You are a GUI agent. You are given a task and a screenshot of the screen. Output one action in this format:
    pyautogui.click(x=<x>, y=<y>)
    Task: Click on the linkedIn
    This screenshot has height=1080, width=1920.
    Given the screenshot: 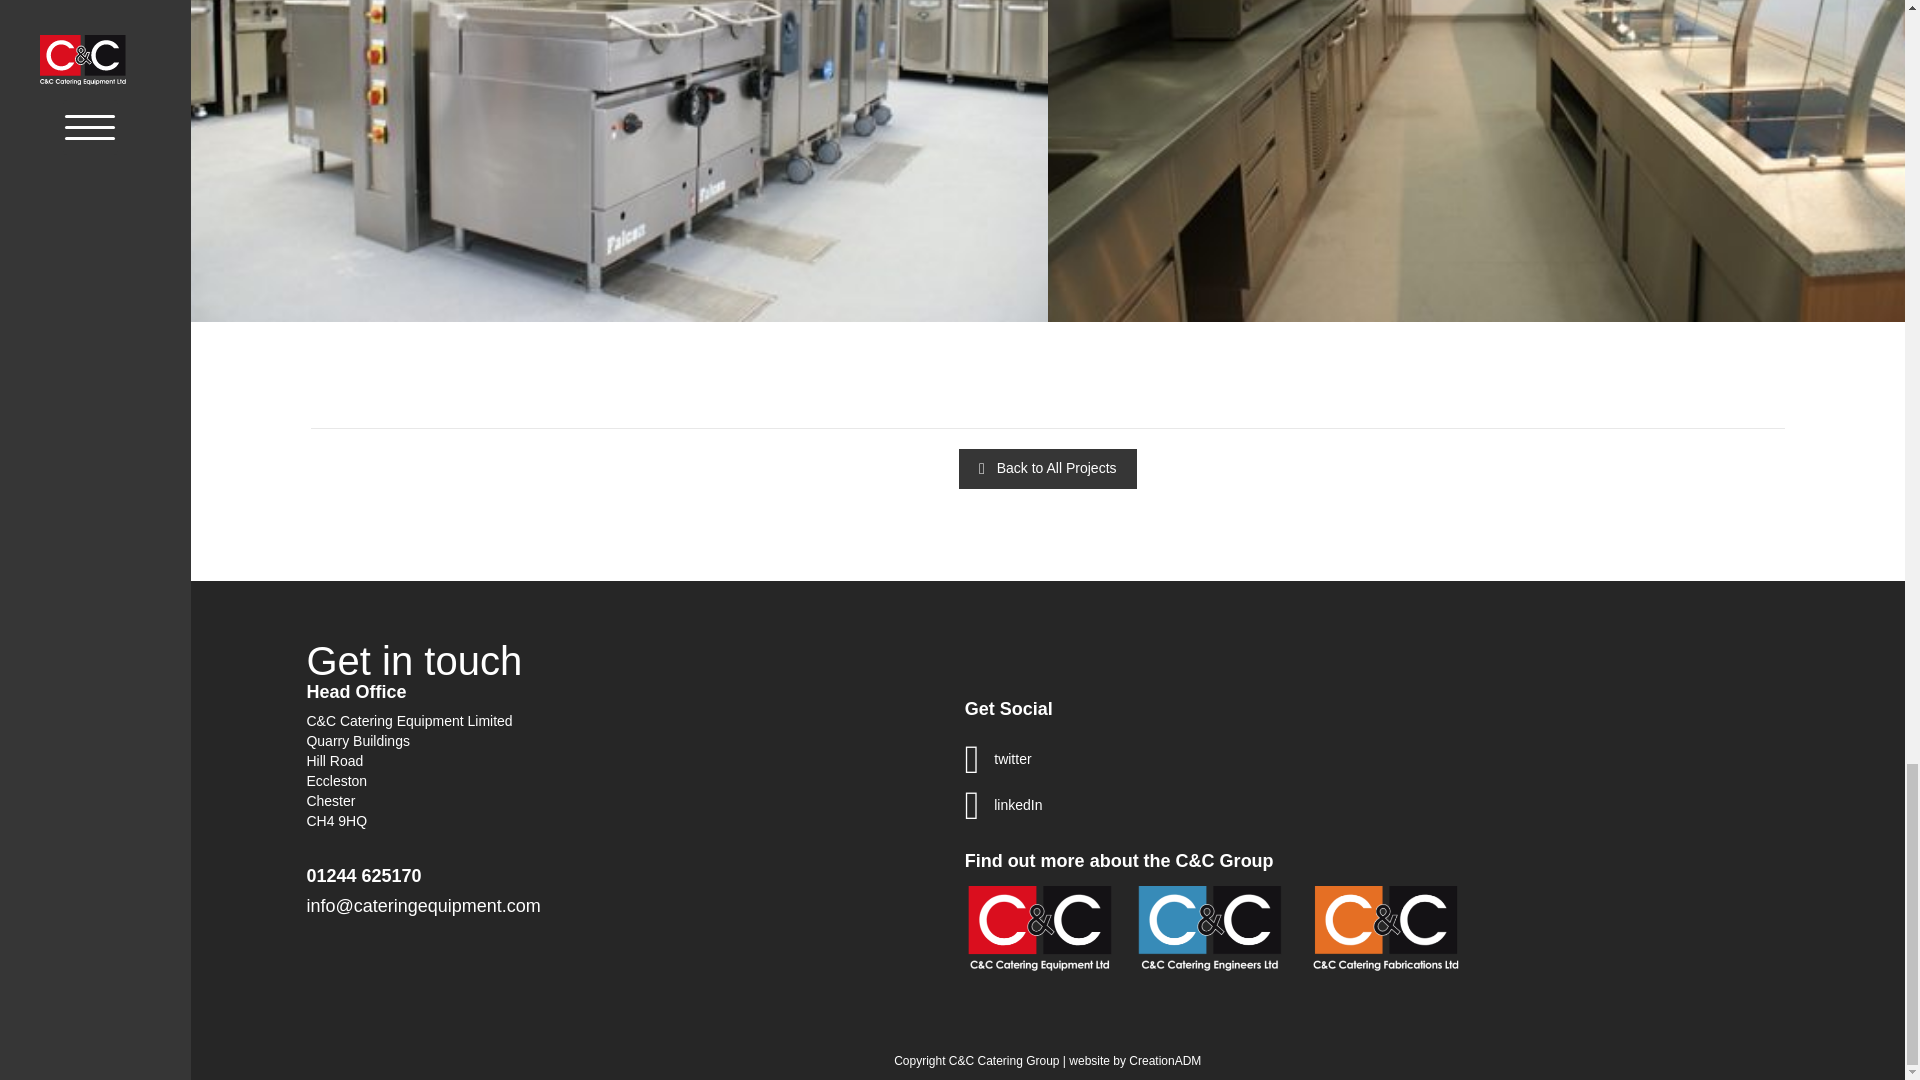 What is the action you would take?
    pyautogui.click(x=1018, y=806)
    